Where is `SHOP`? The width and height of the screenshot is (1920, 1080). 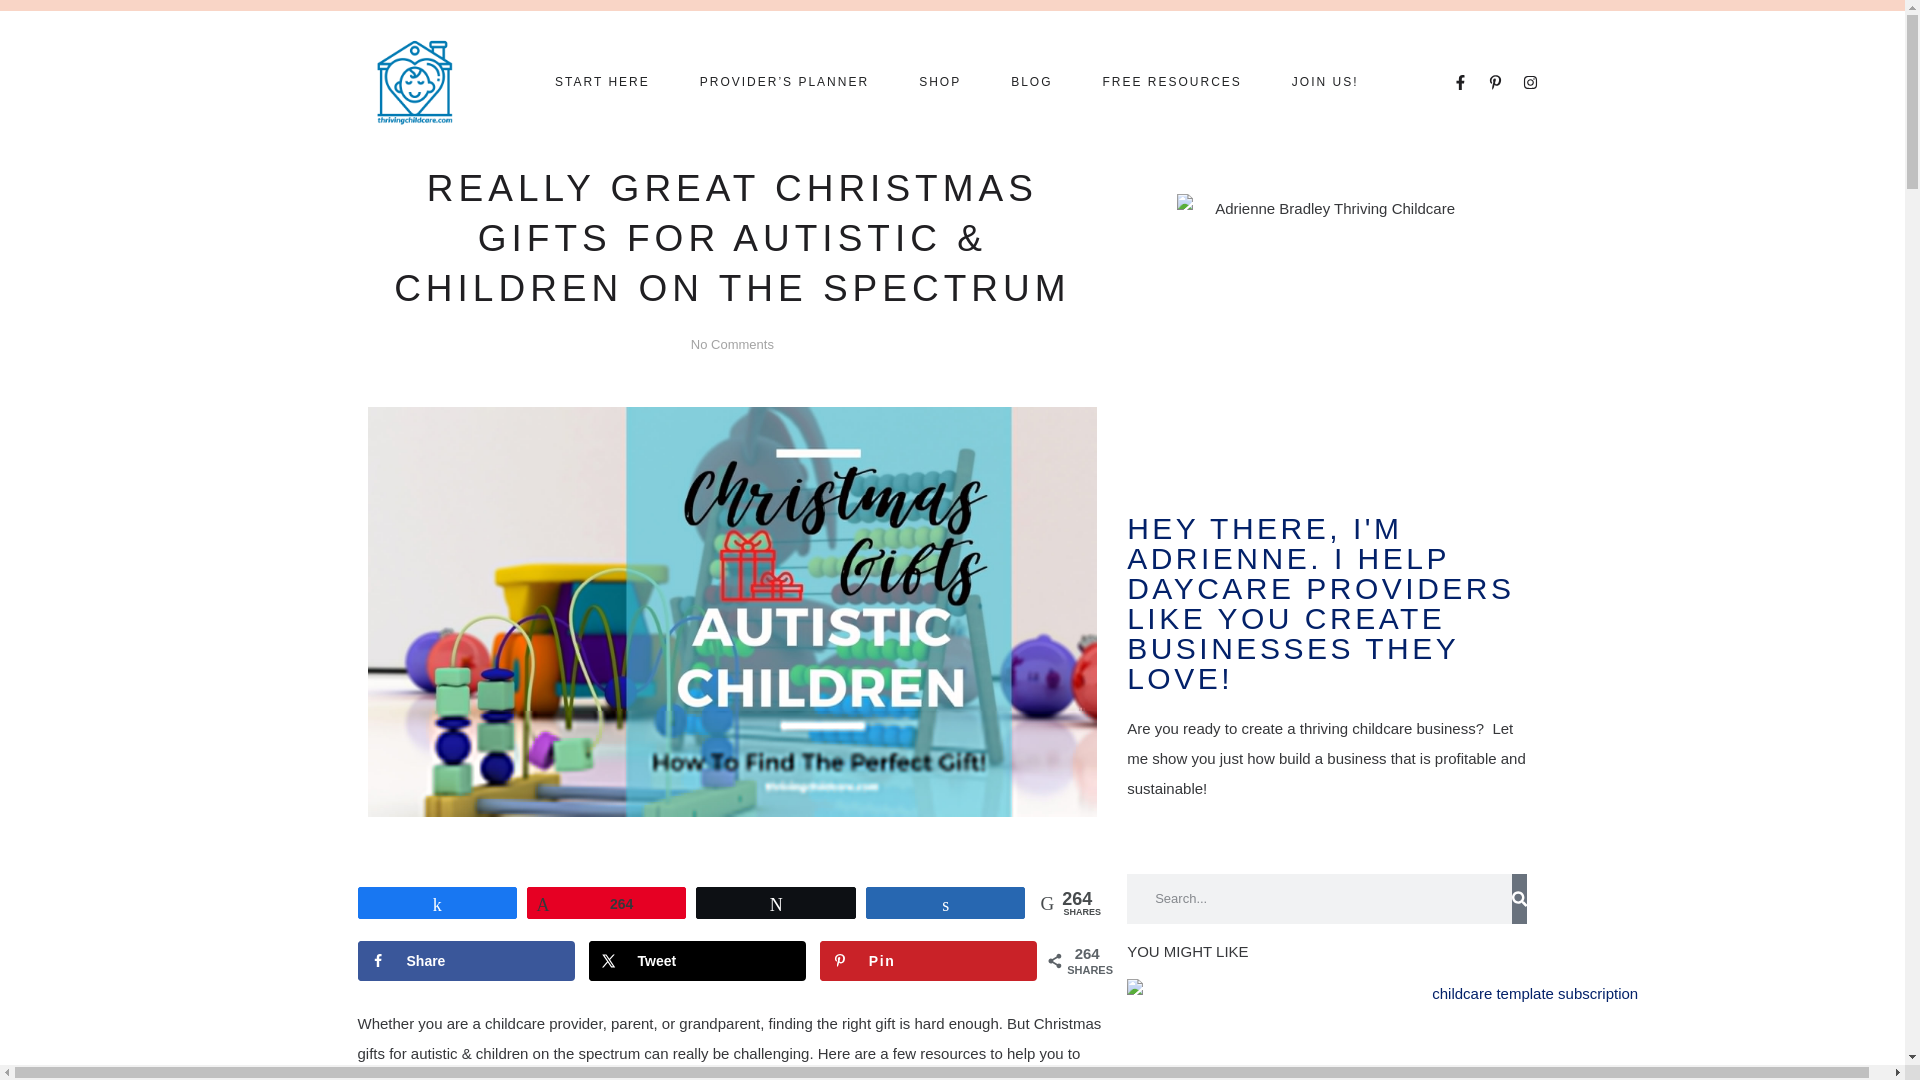
SHOP is located at coordinates (940, 82).